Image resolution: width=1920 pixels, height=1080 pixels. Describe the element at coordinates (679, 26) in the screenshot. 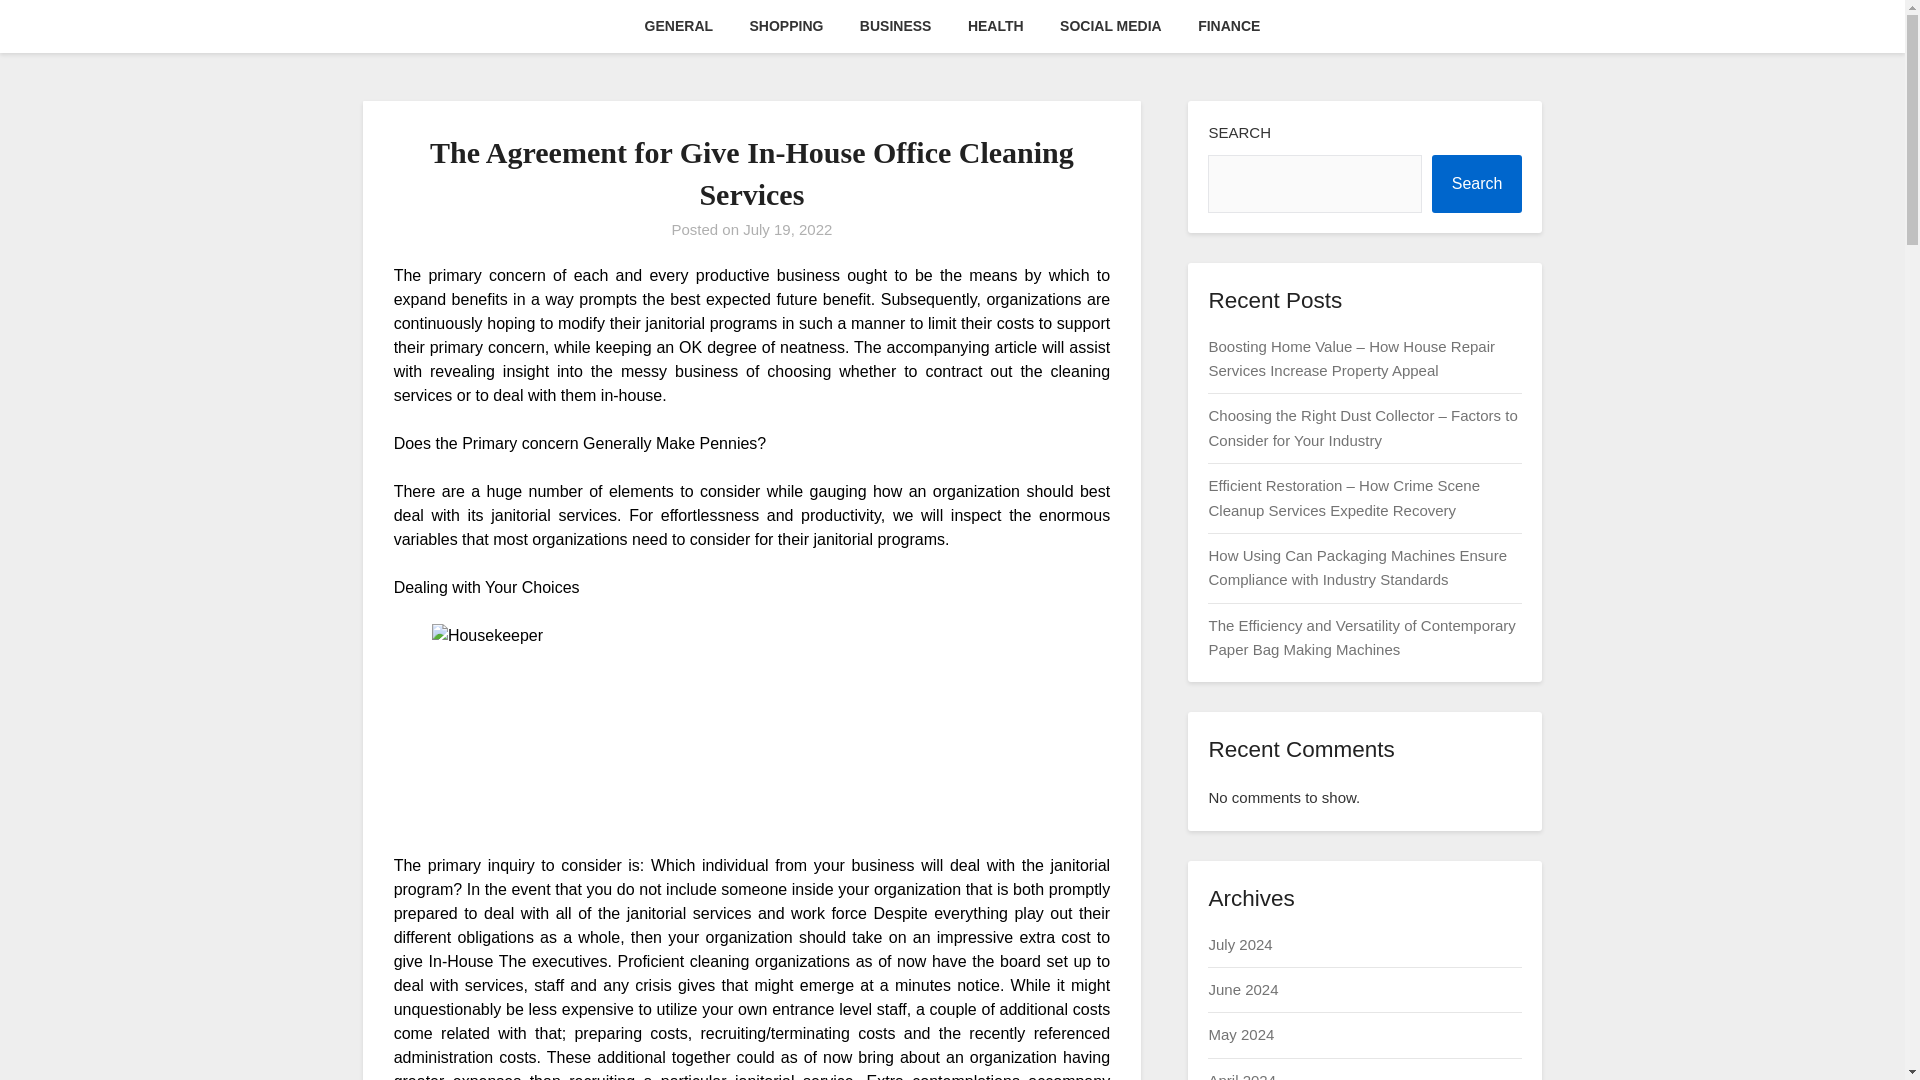

I see `GENERAL` at that location.